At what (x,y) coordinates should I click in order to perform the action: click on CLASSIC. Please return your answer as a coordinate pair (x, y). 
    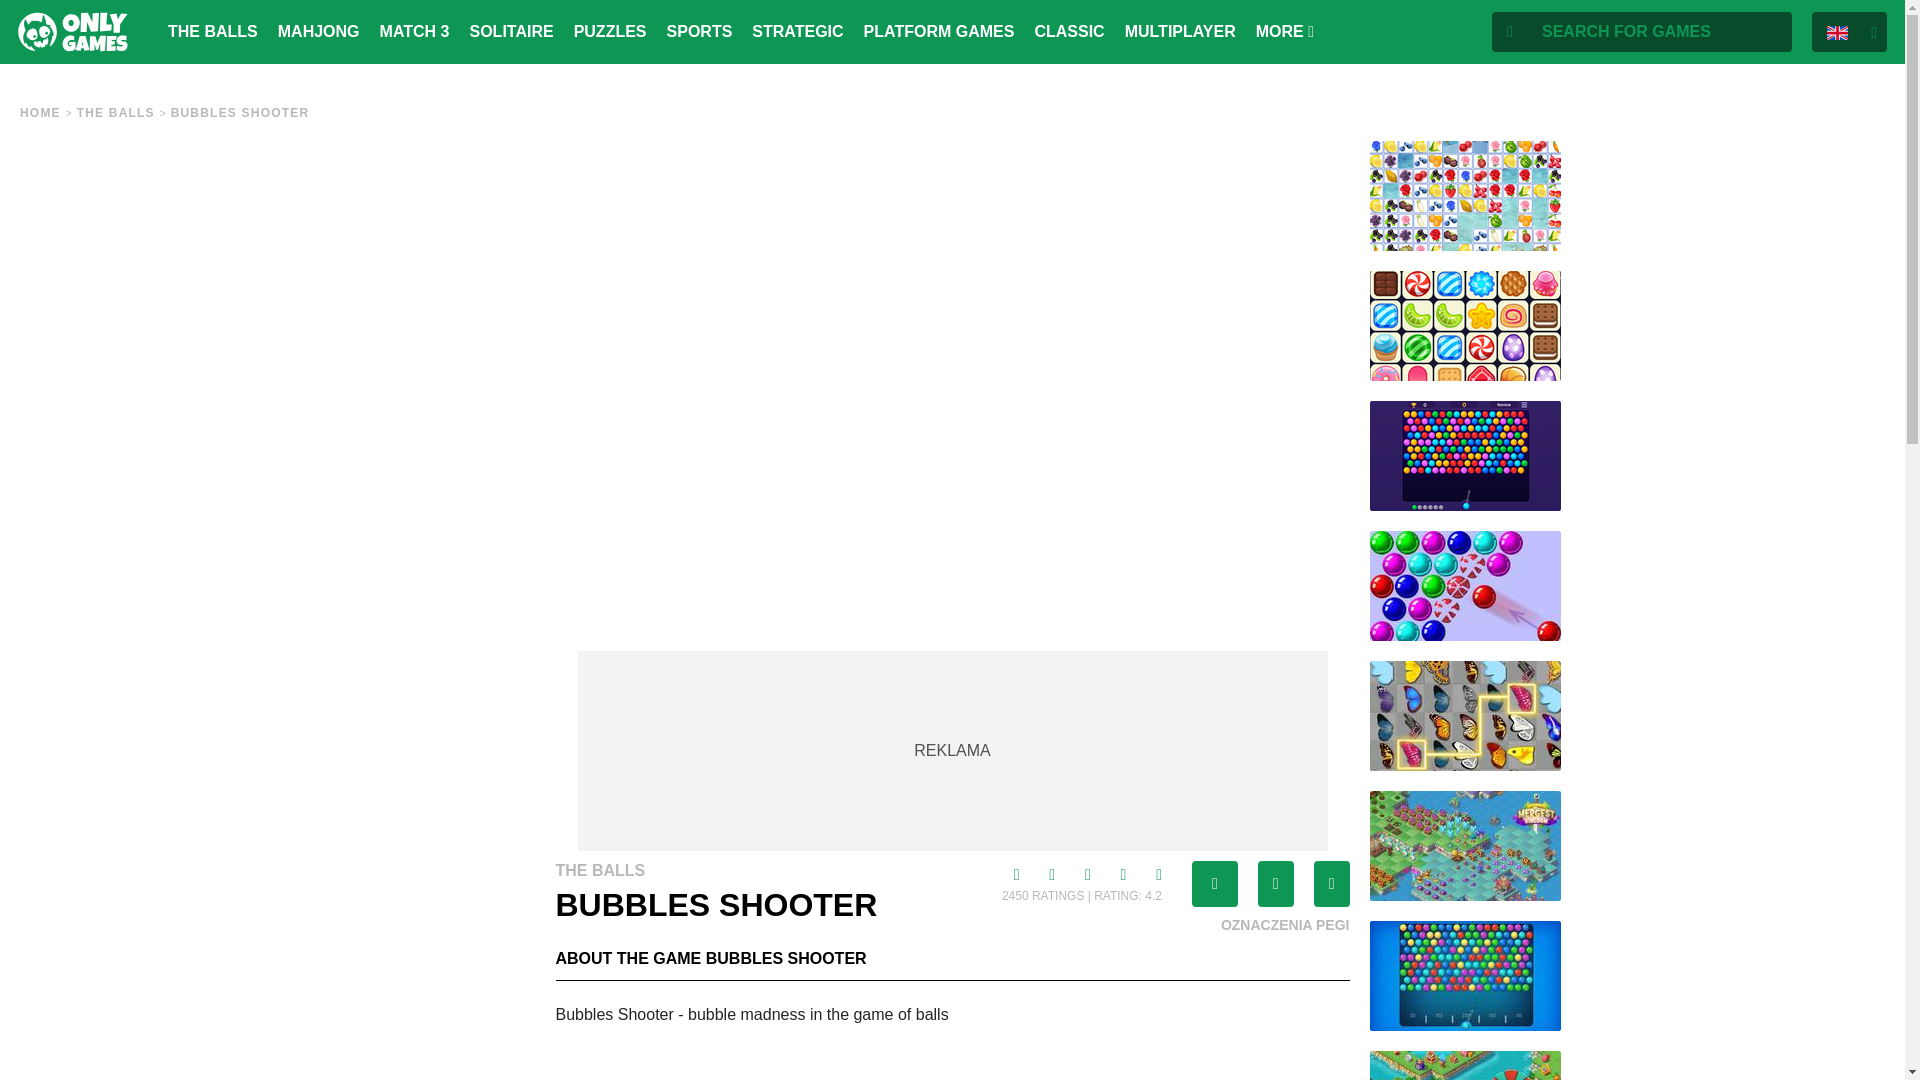
    Looking at the image, I should click on (1069, 32).